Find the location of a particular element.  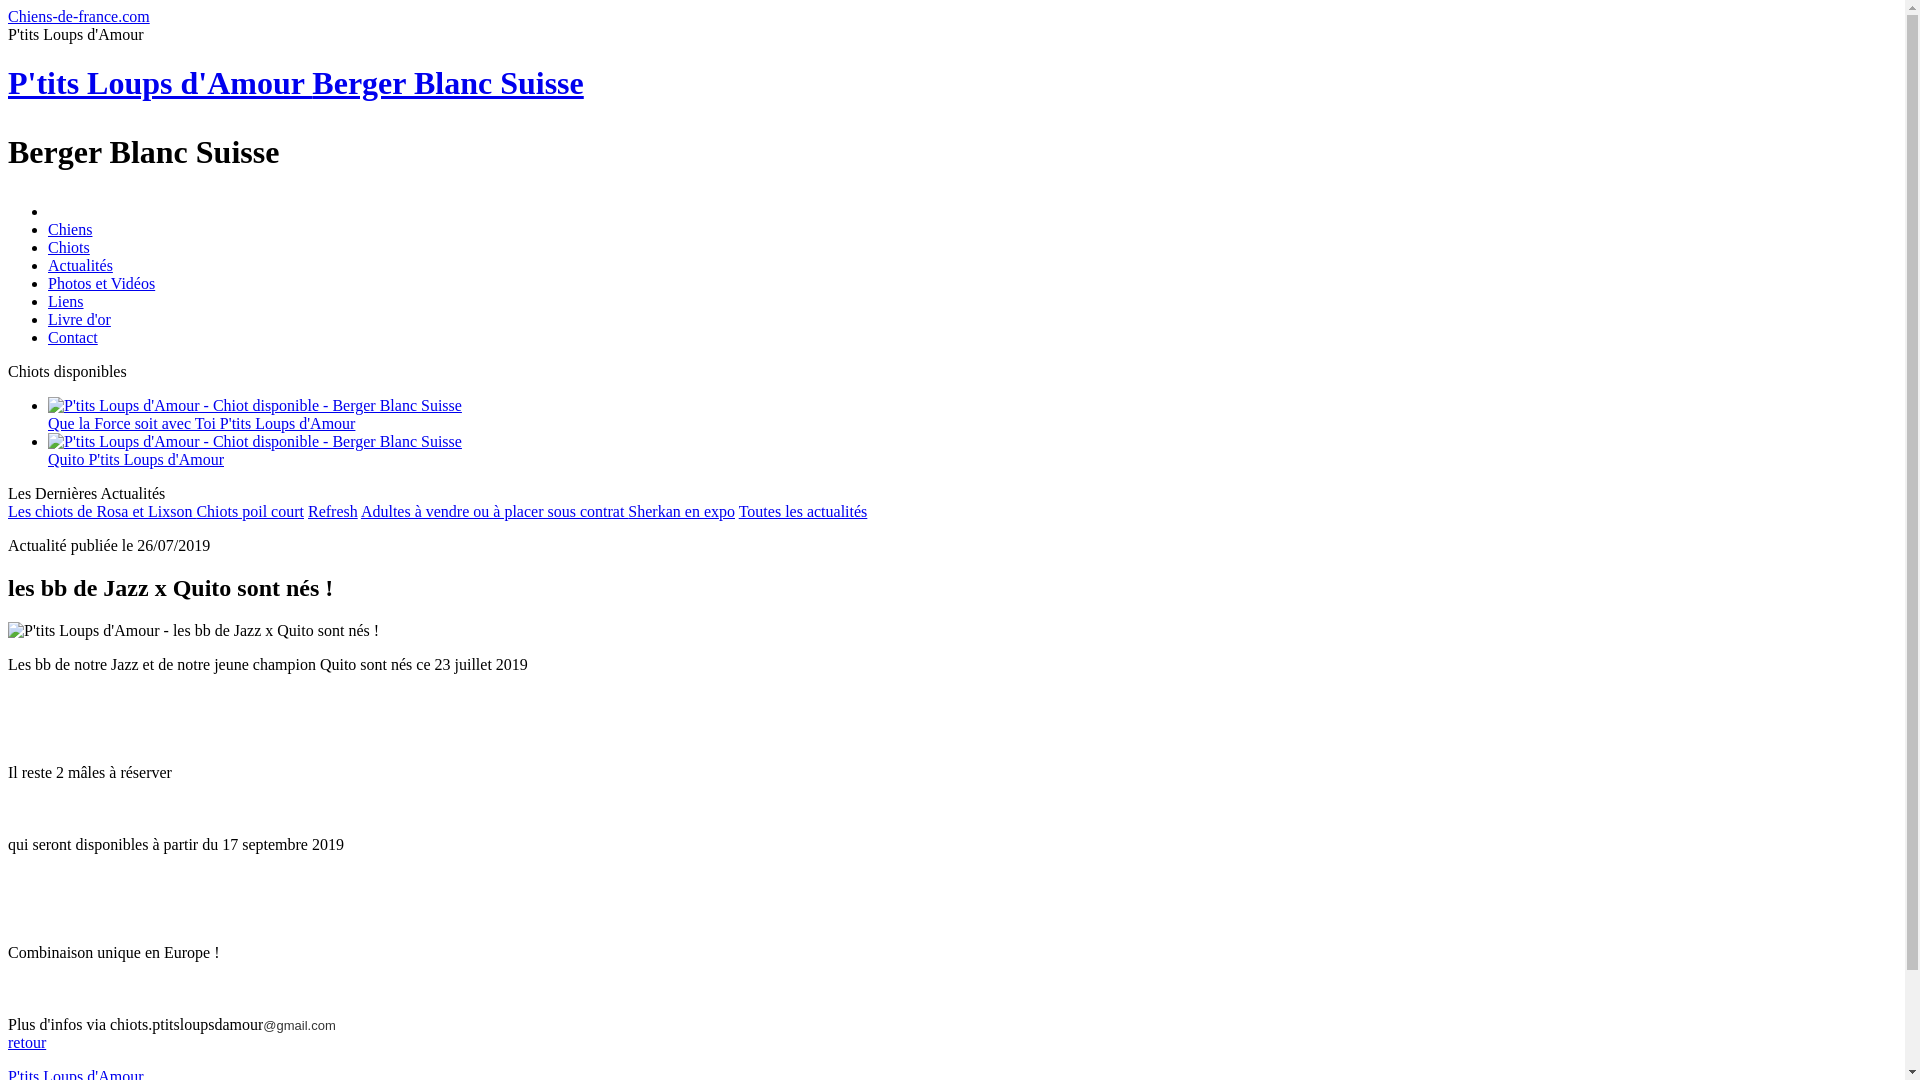

Contact is located at coordinates (73, 338).